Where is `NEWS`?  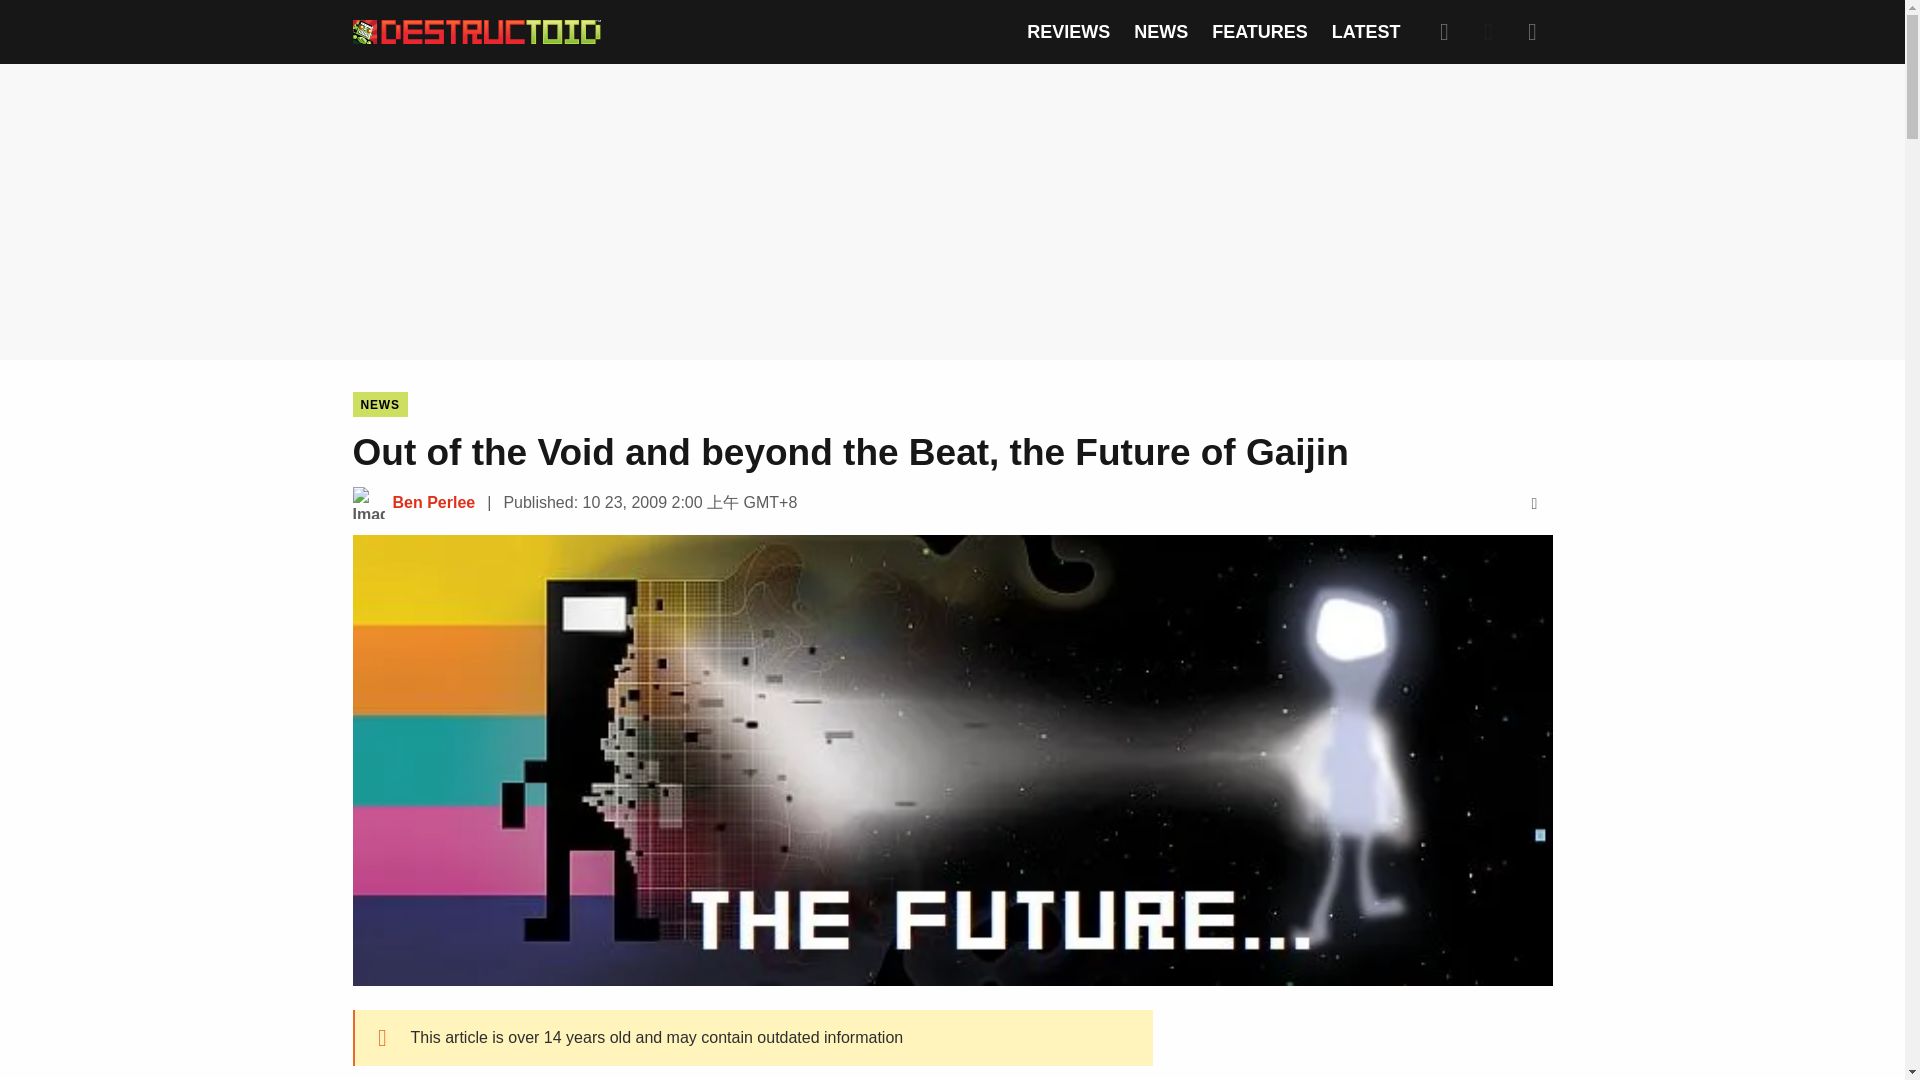 NEWS is located at coordinates (379, 404).